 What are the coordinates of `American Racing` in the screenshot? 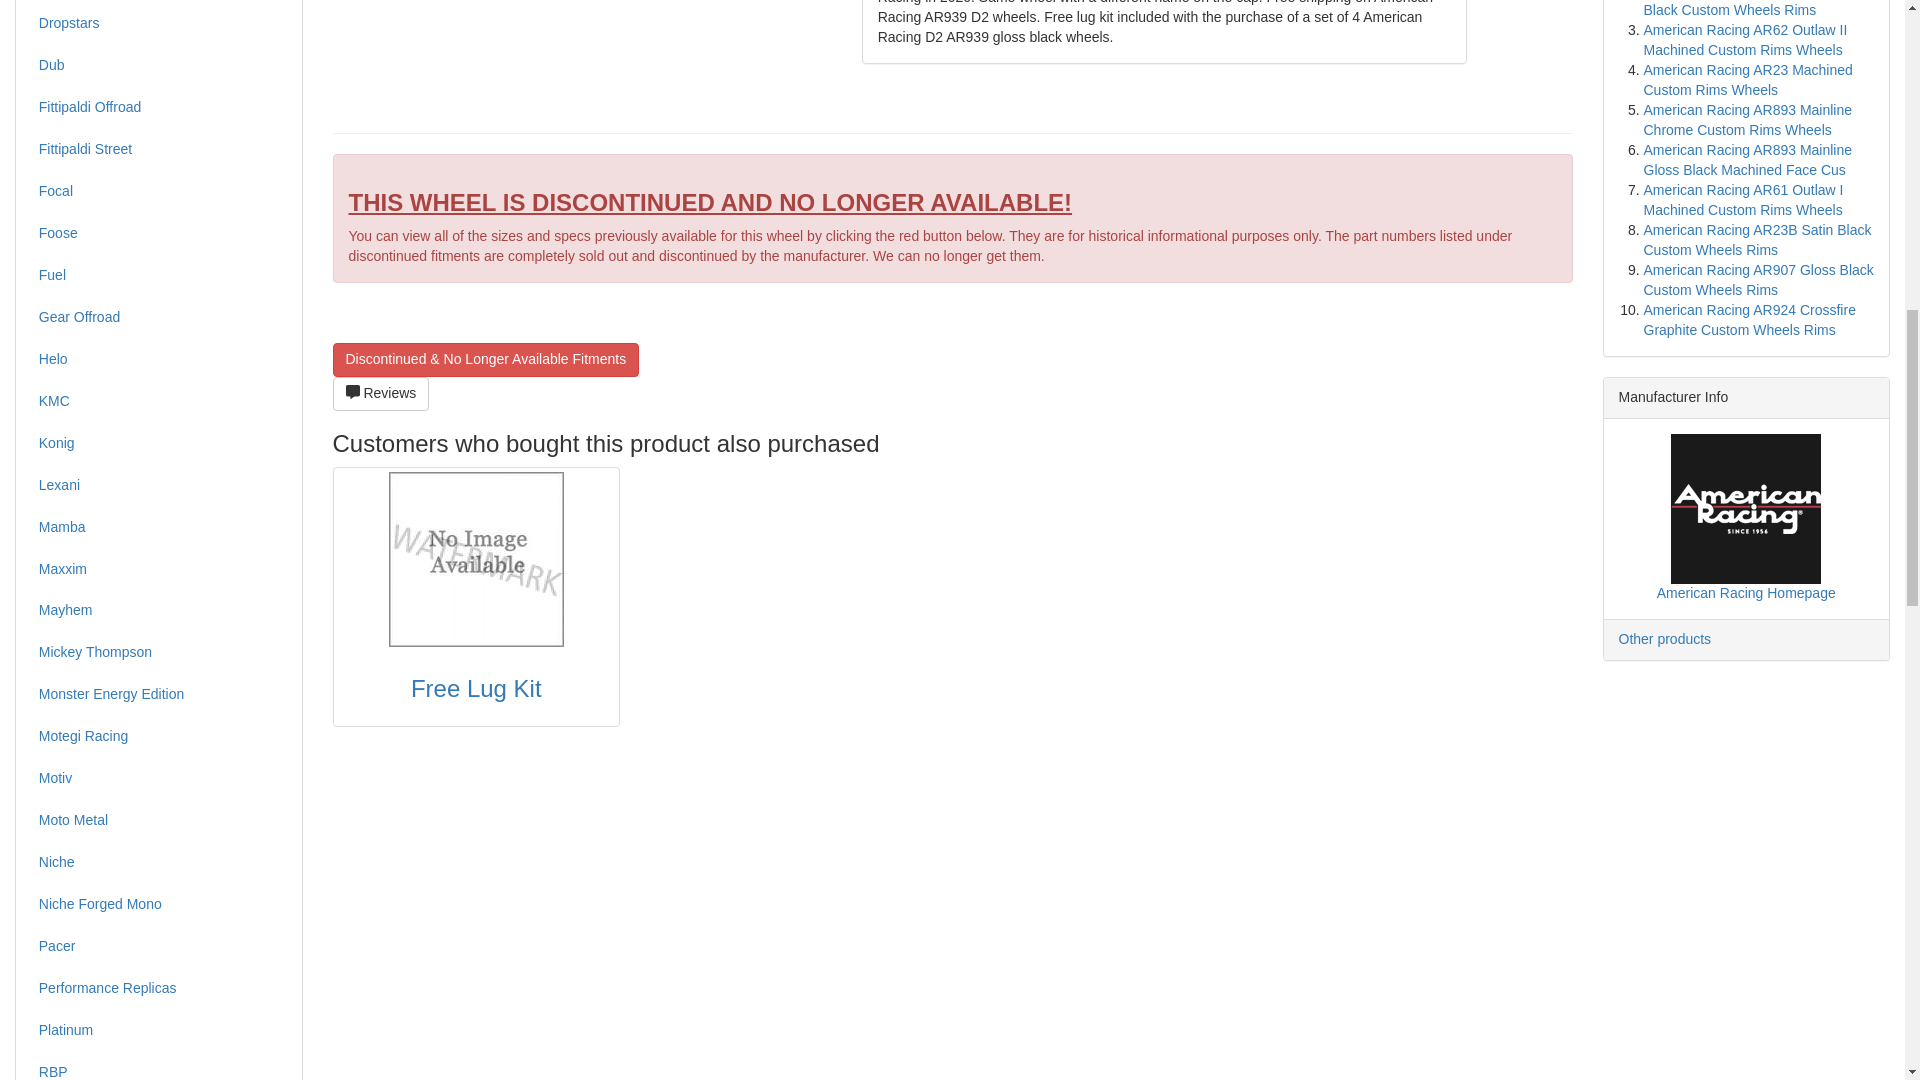 It's located at (1745, 509).